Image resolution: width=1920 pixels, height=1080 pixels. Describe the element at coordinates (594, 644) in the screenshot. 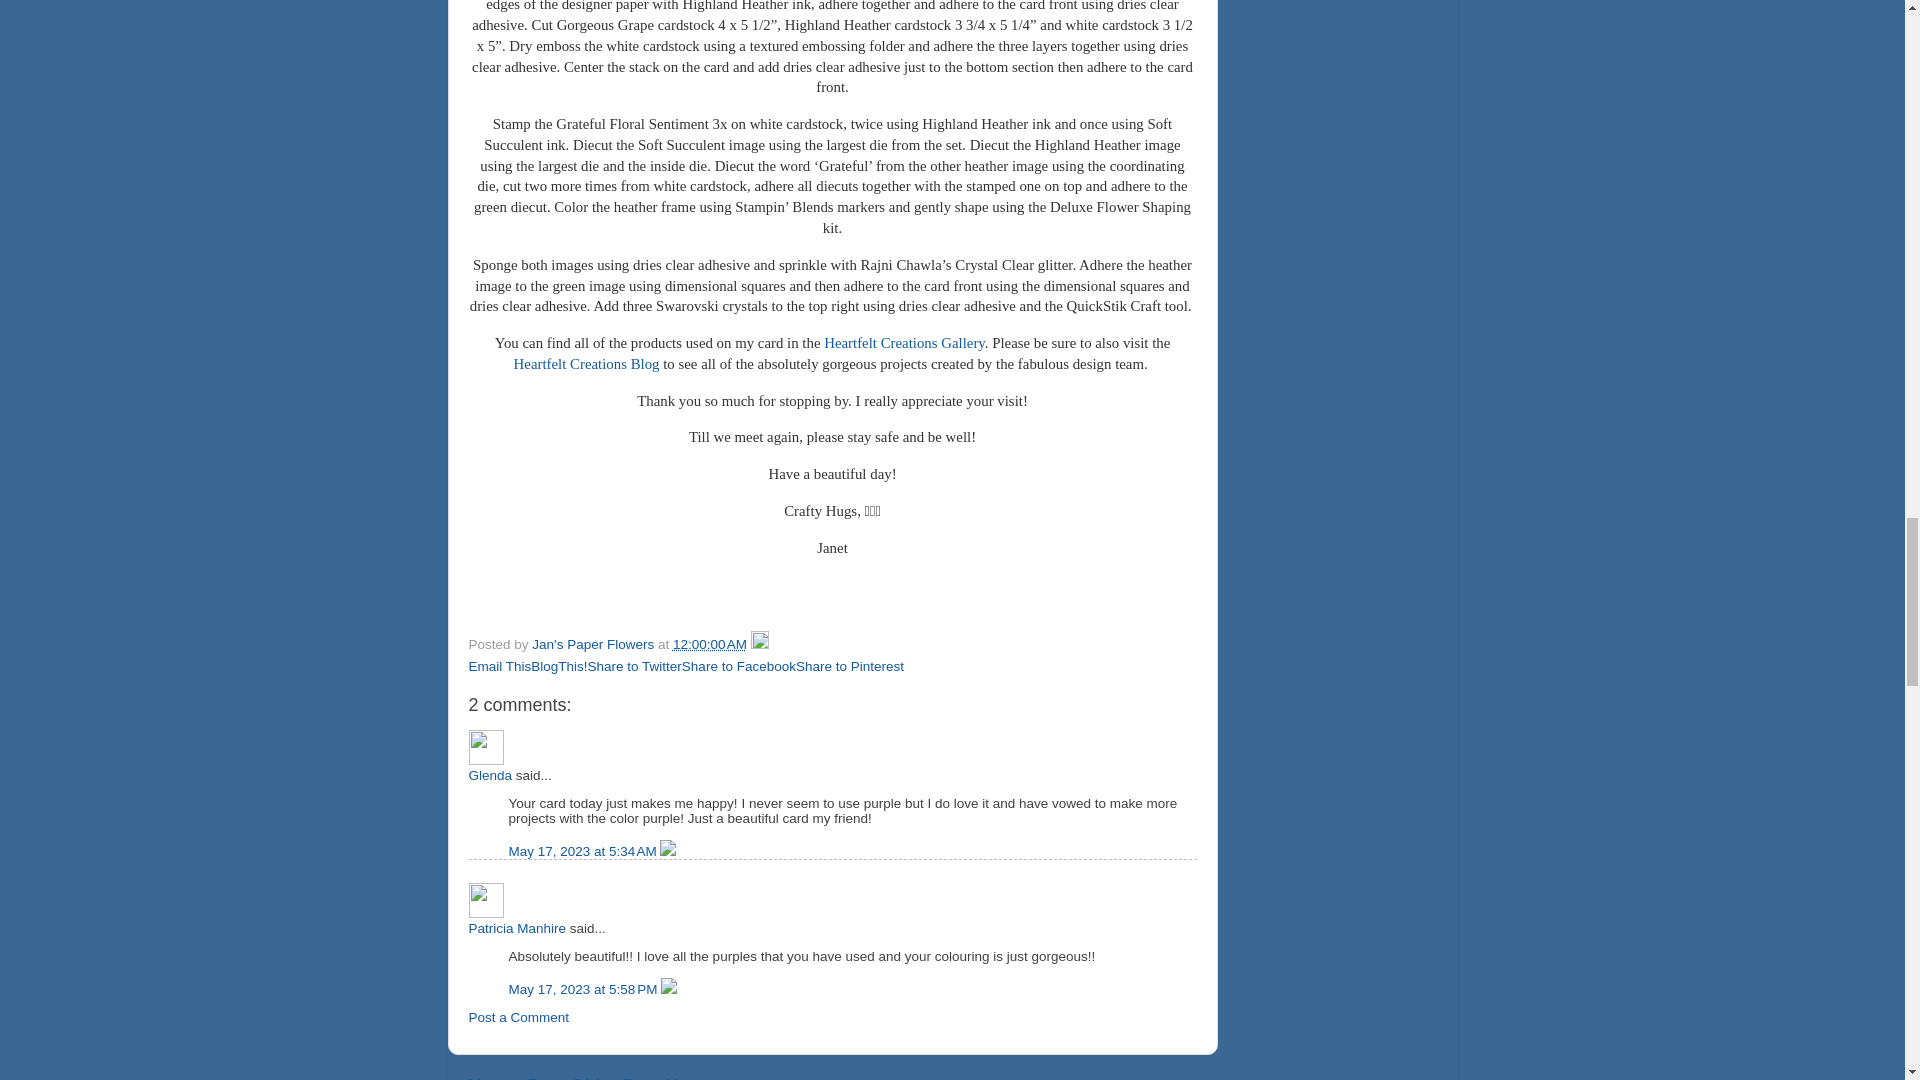

I see `author profile` at that location.